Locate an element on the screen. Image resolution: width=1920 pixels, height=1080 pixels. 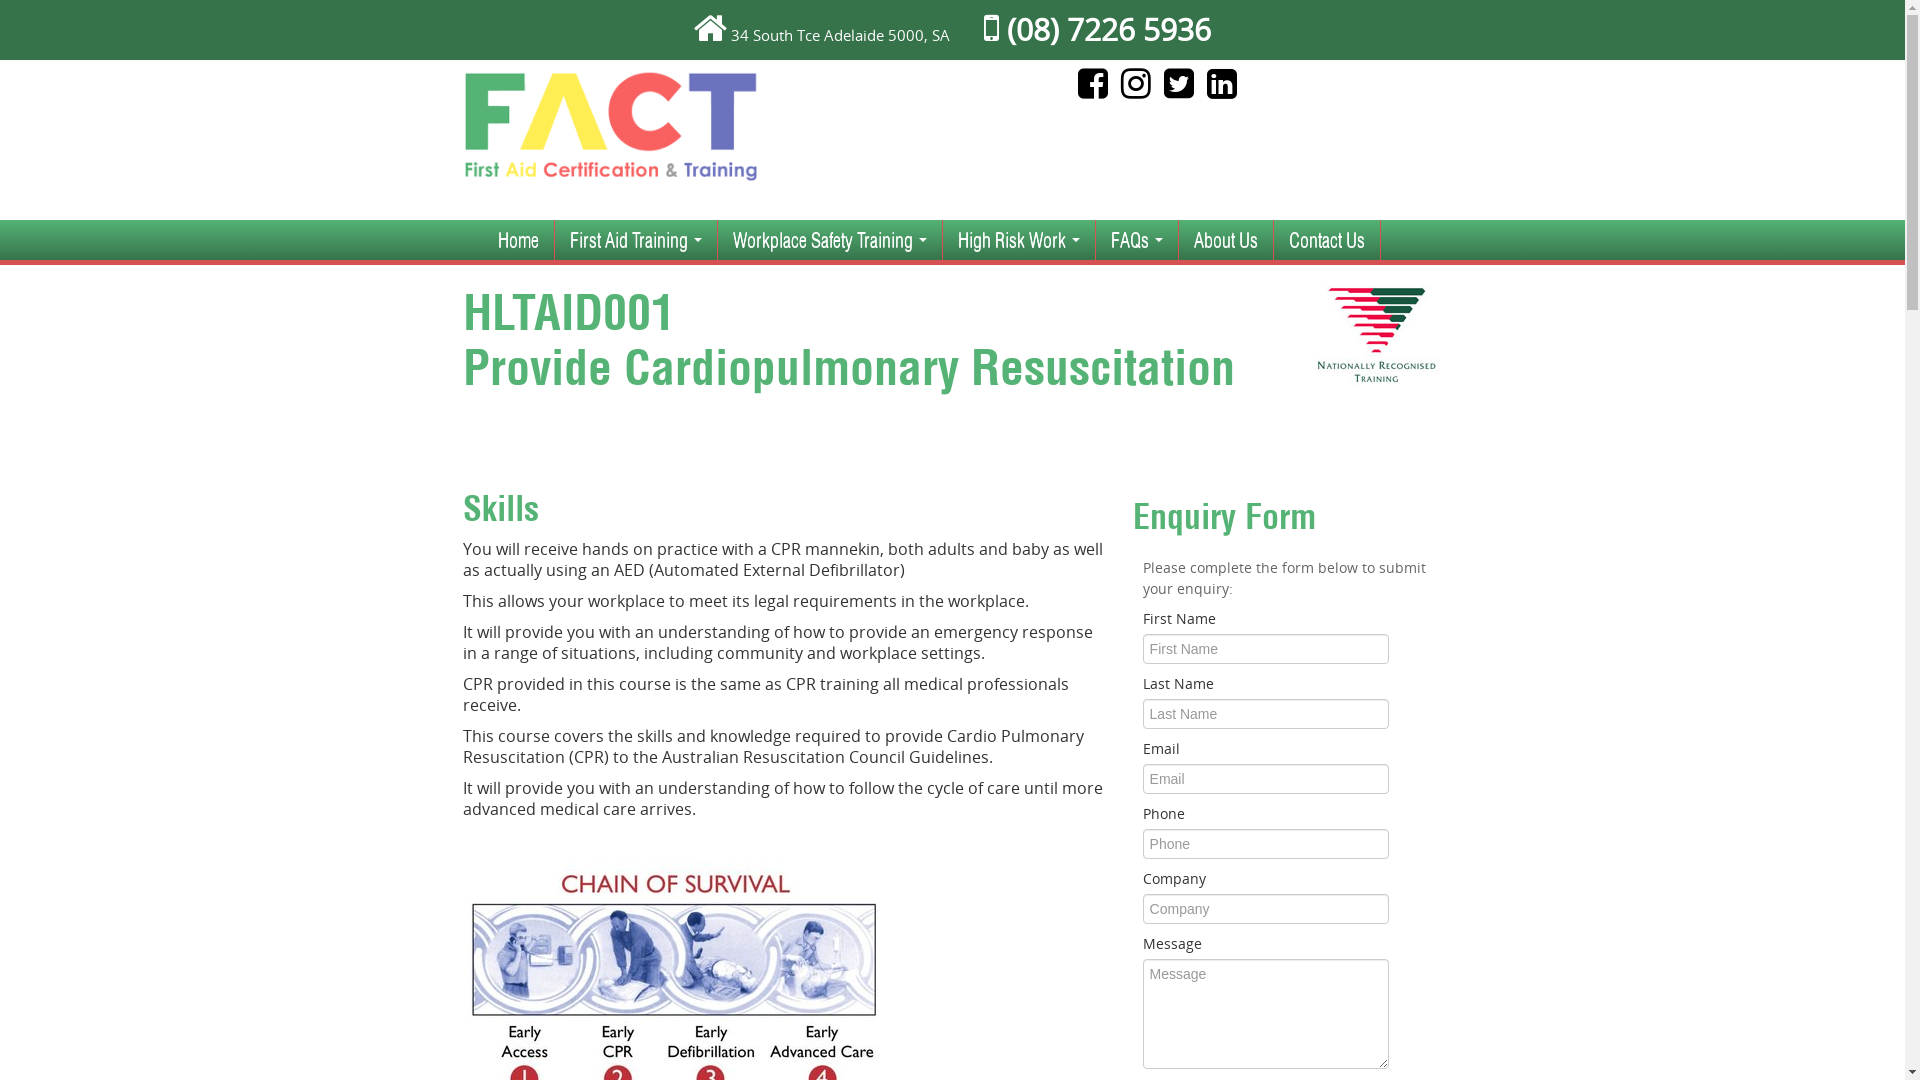
Contact Us is located at coordinates (1327, 240).